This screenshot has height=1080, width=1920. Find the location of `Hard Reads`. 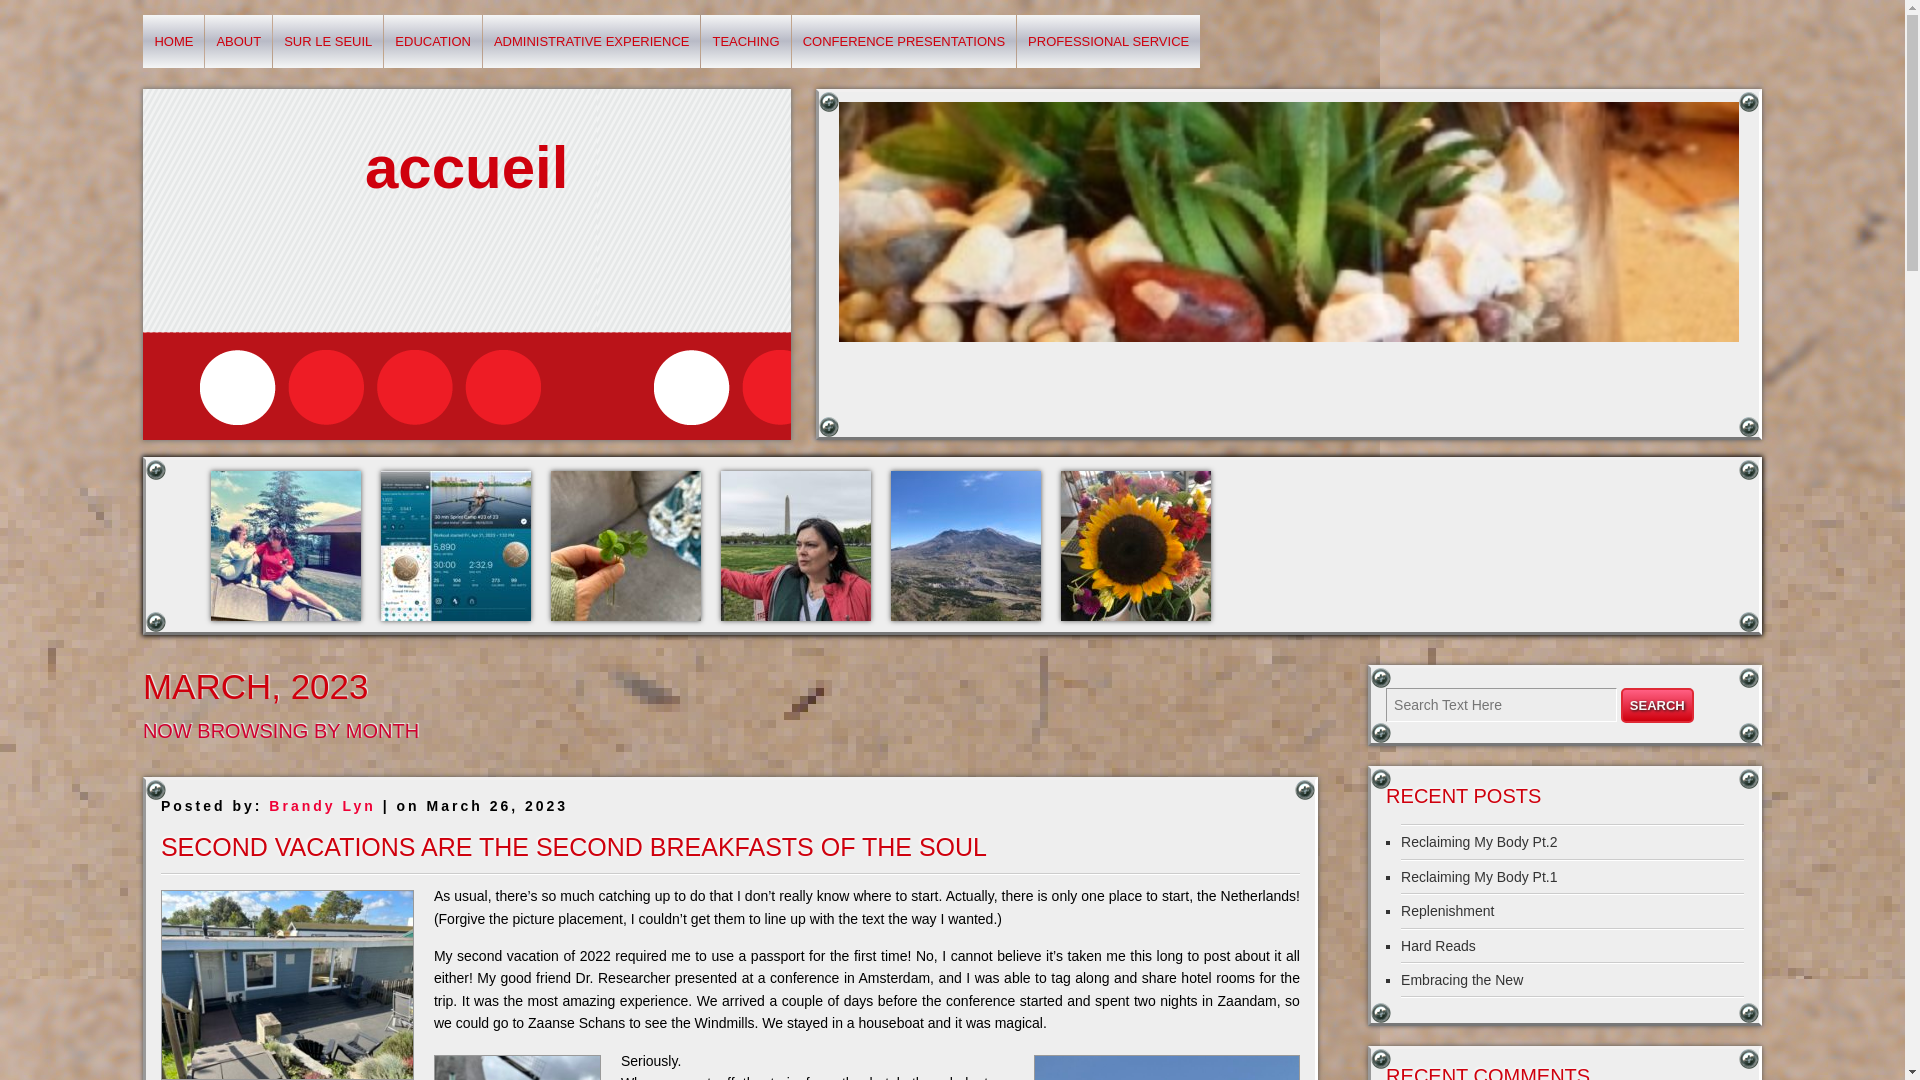

Hard Reads is located at coordinates (1438, 946).